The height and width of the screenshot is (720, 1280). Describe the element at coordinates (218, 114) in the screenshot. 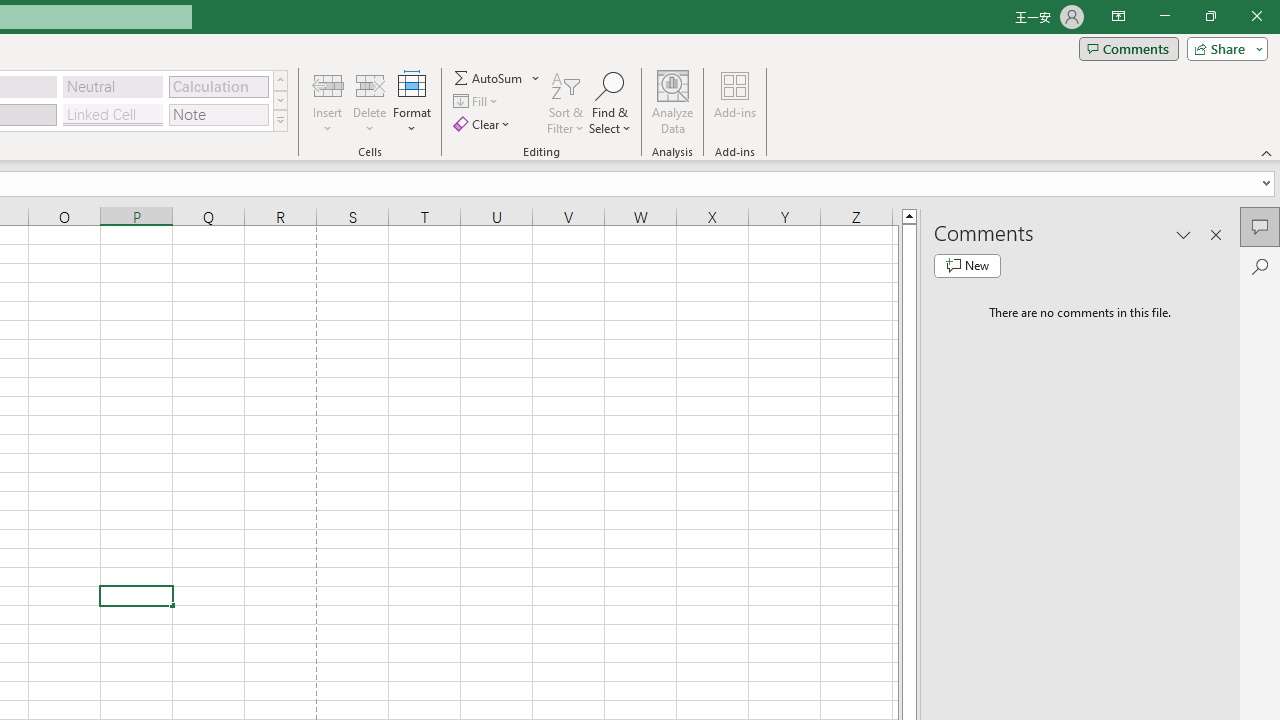

I see `Note` at that location.